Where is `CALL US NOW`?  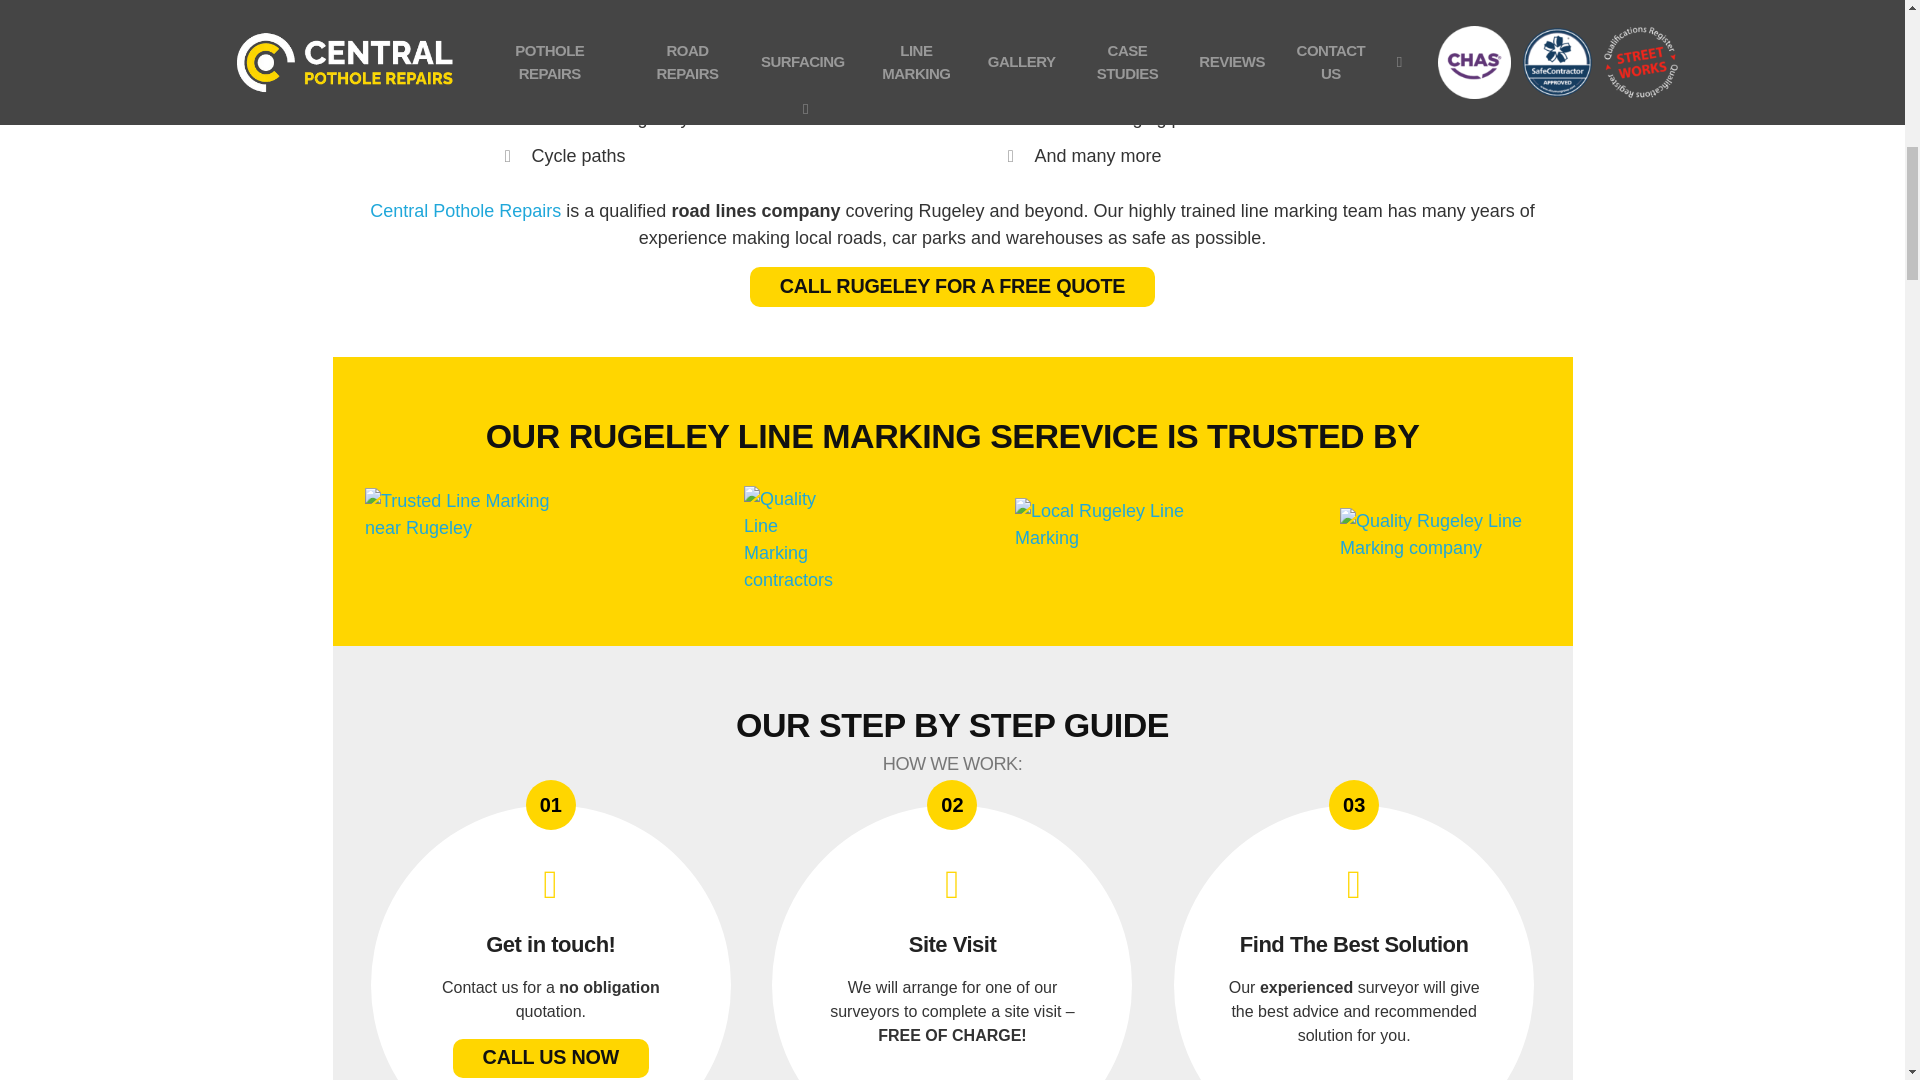 CALL US NOW is located at coordinates (550, 1058).